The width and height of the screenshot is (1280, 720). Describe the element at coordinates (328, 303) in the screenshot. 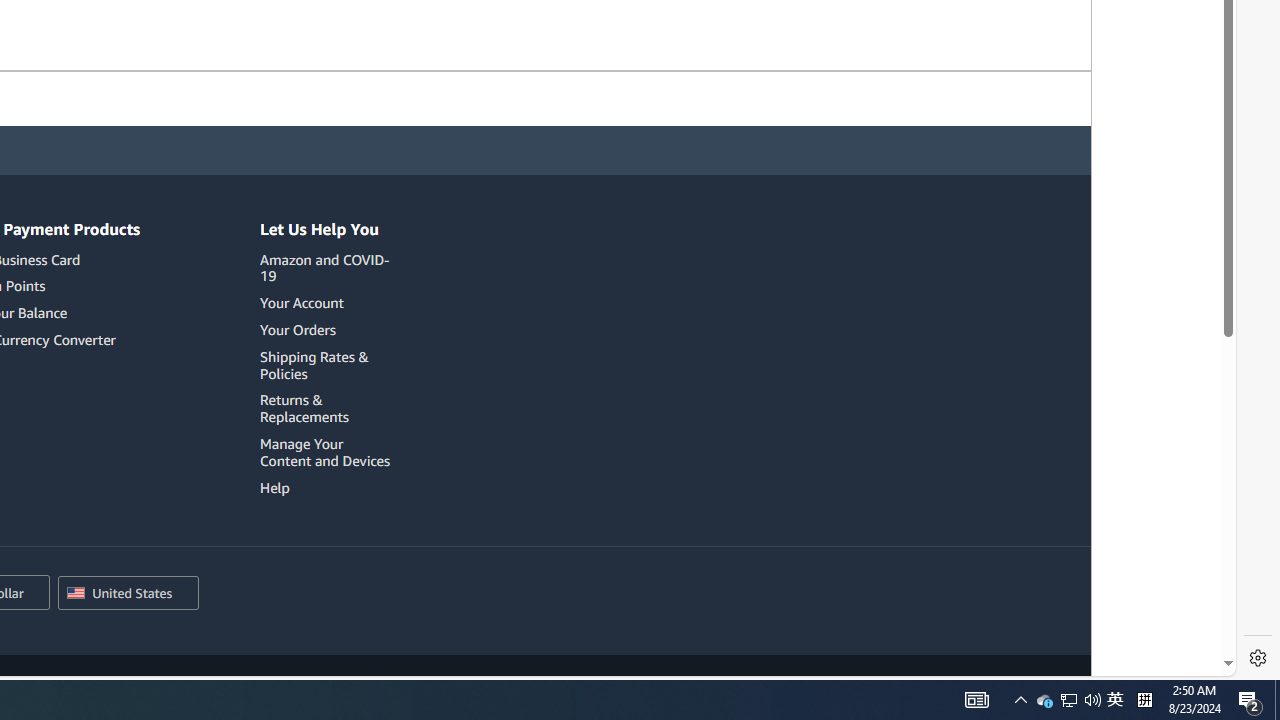

I see `Your Account` at that location.